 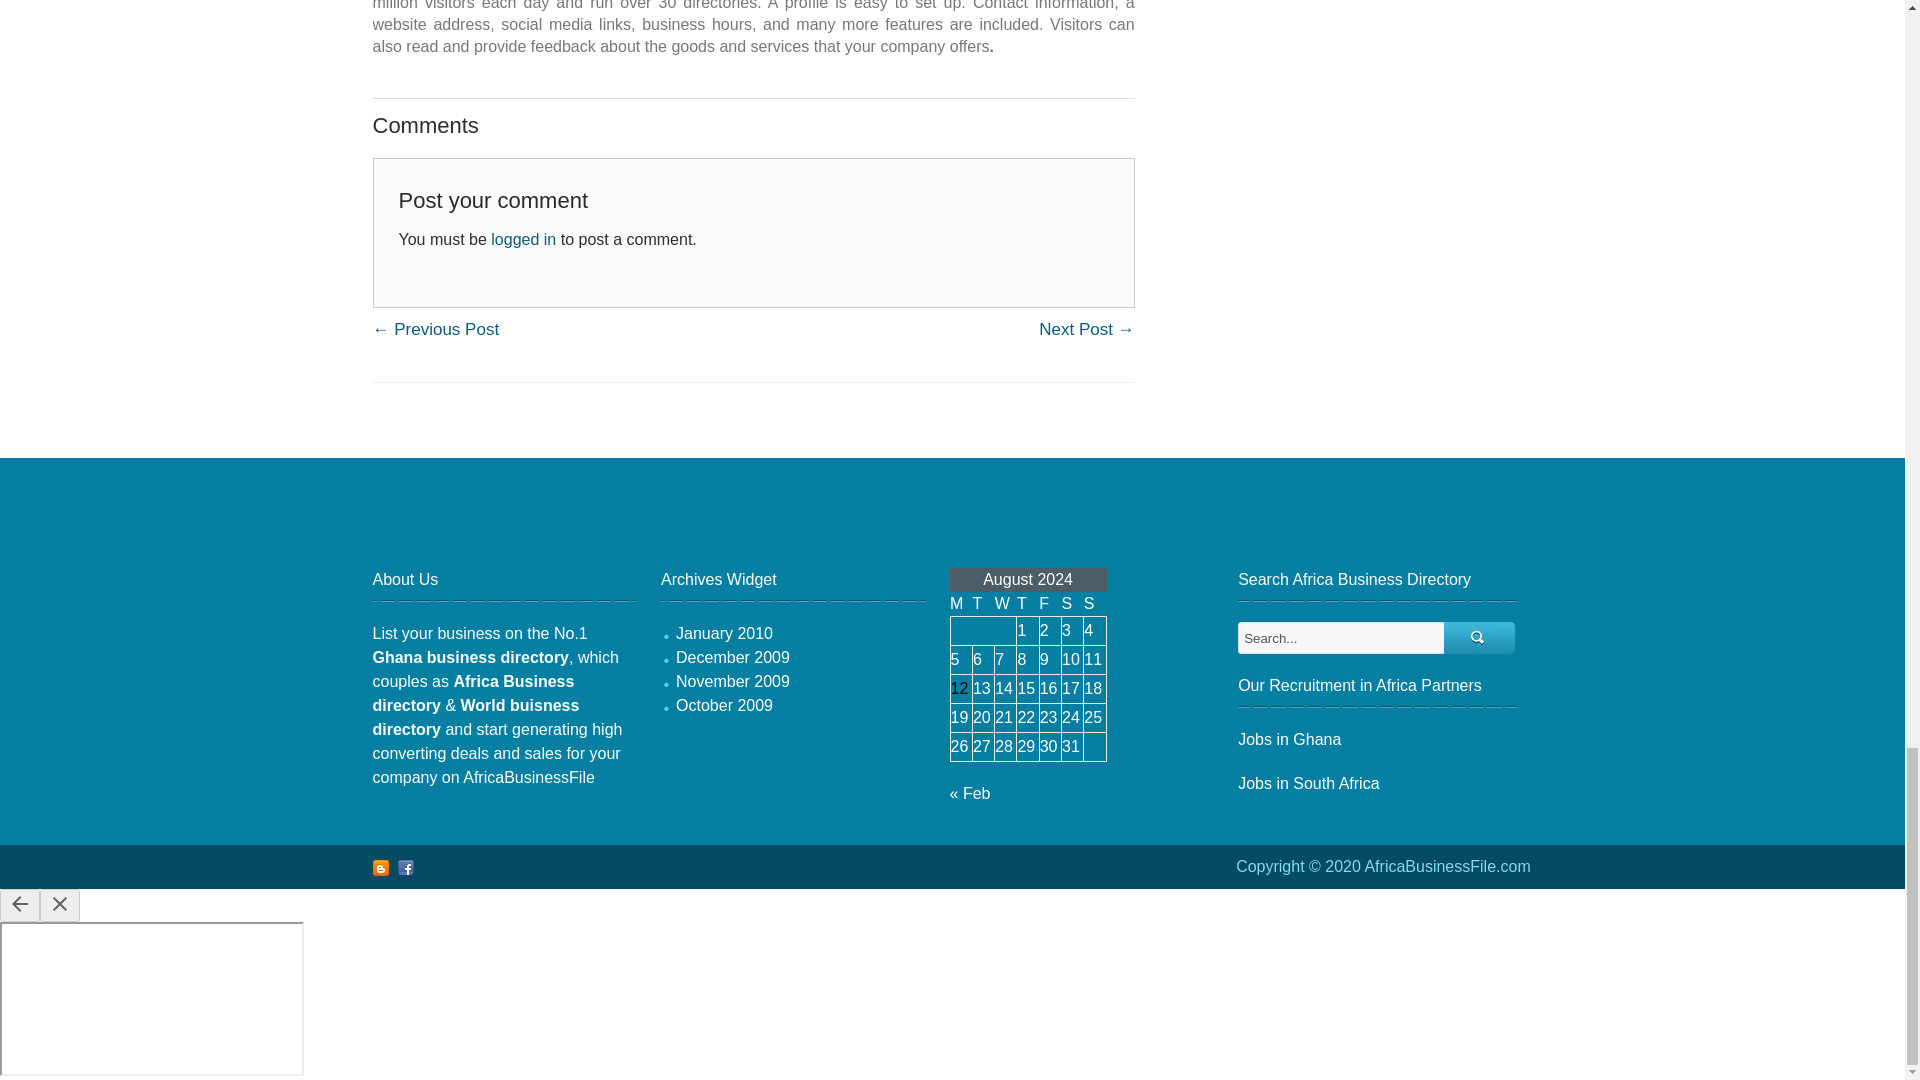 I want to click on January 2010, so click(x=724, y=633).